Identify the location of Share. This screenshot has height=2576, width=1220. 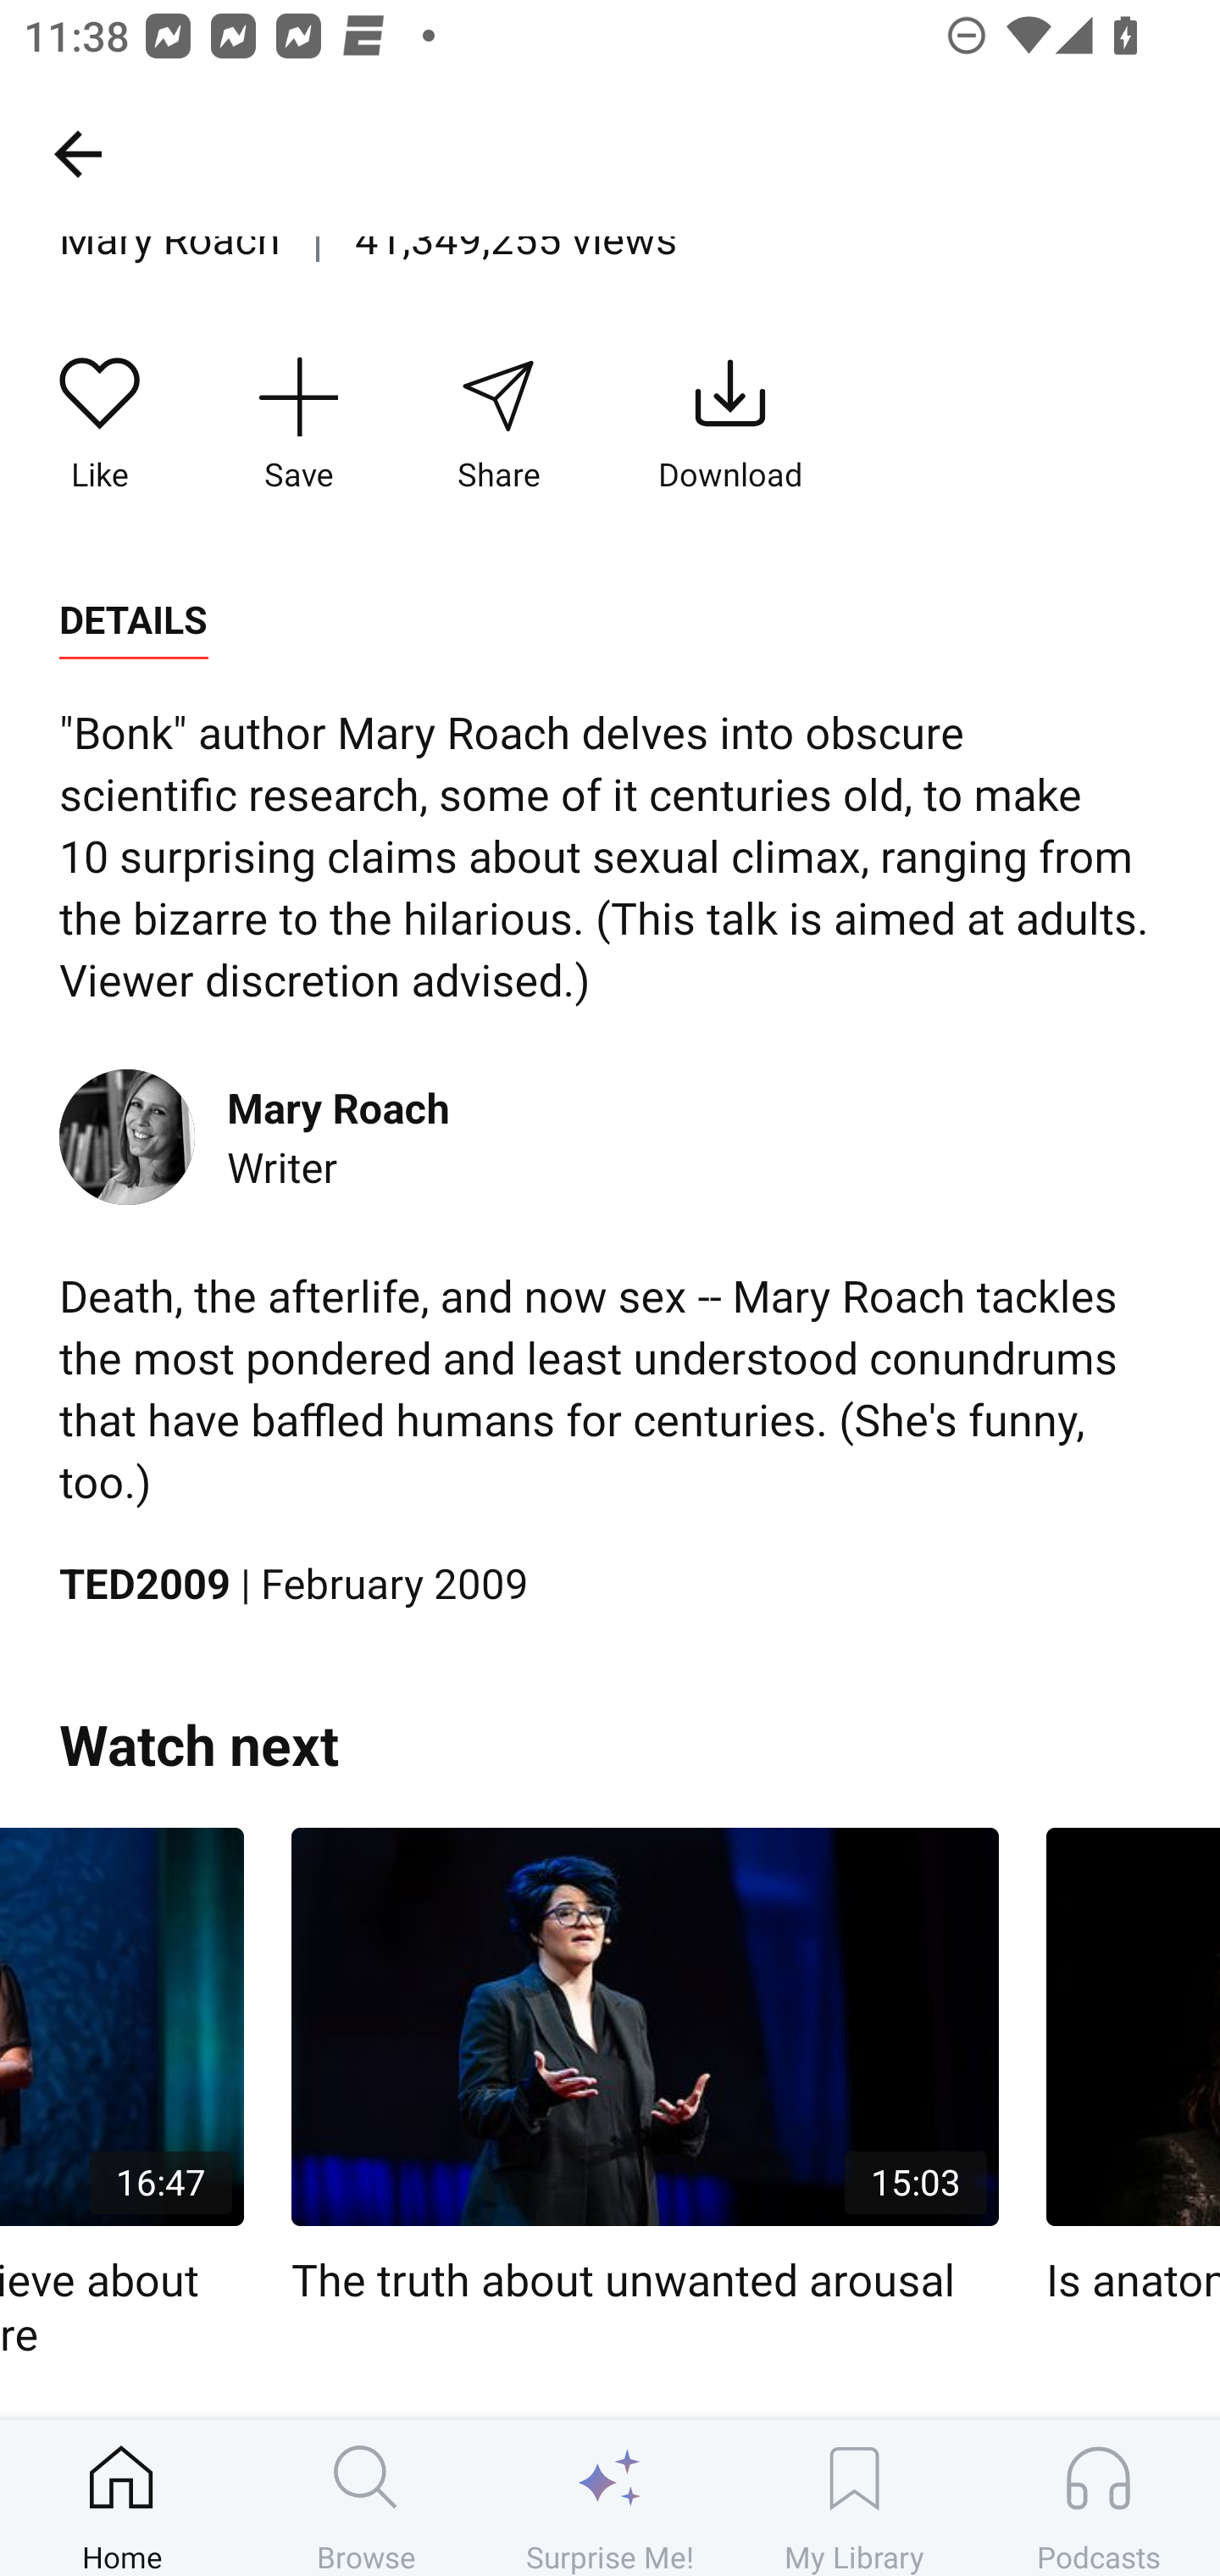
(497, 425).